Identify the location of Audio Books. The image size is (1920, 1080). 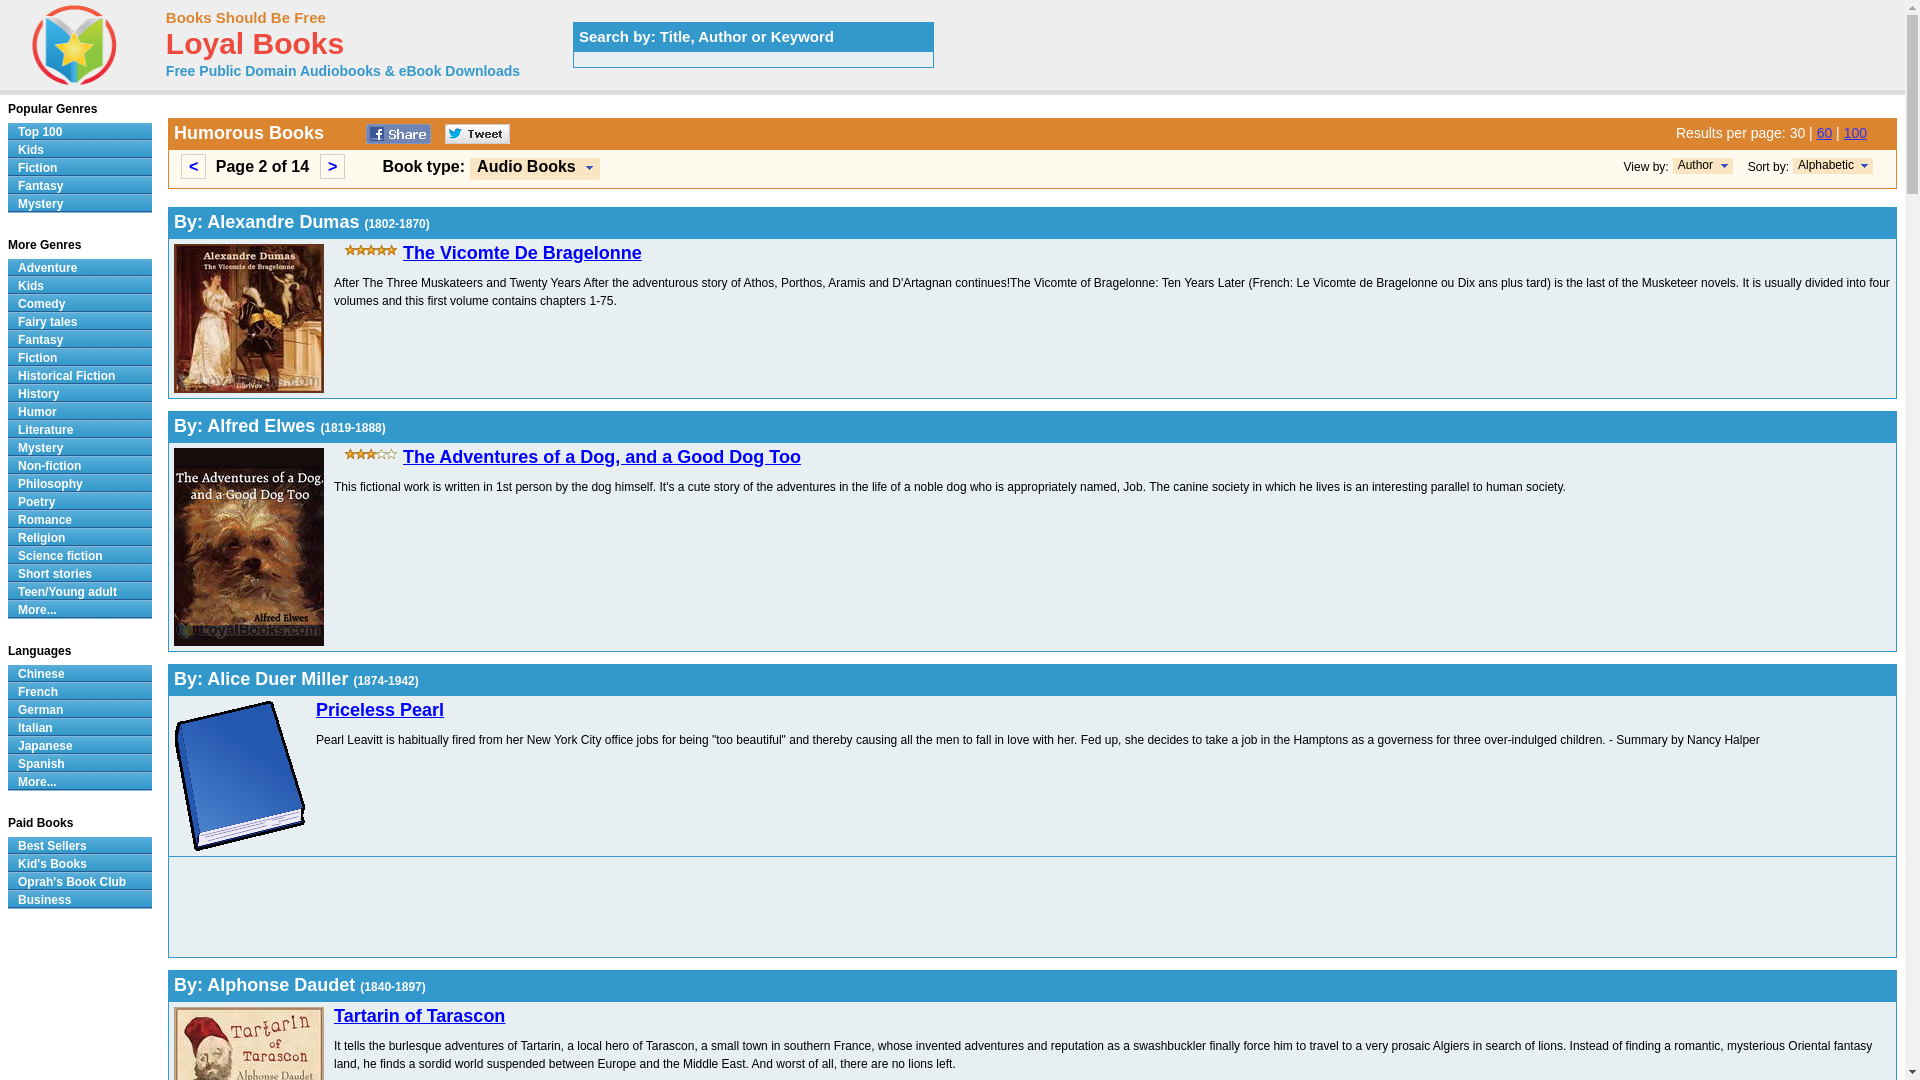
(534, 168).